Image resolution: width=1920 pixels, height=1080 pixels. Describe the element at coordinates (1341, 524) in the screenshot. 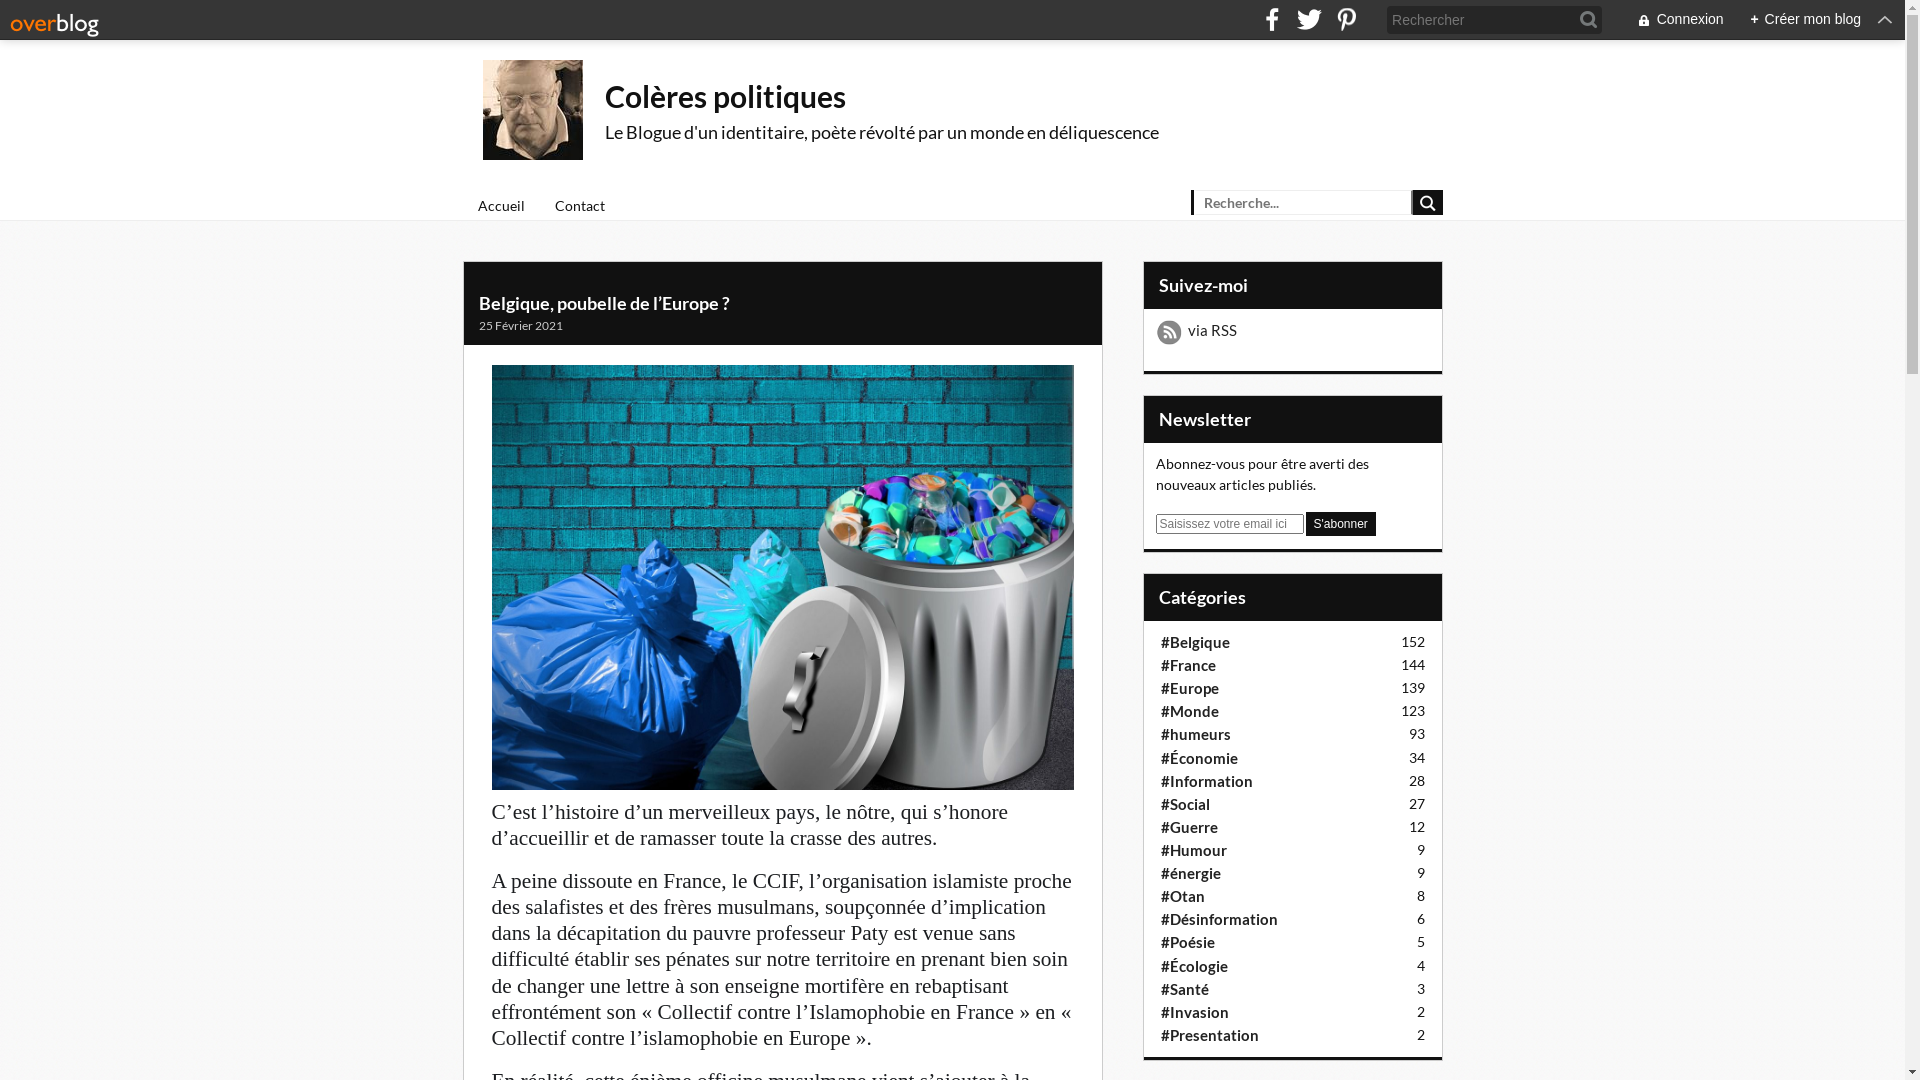

I see `S'abonner` at that location.